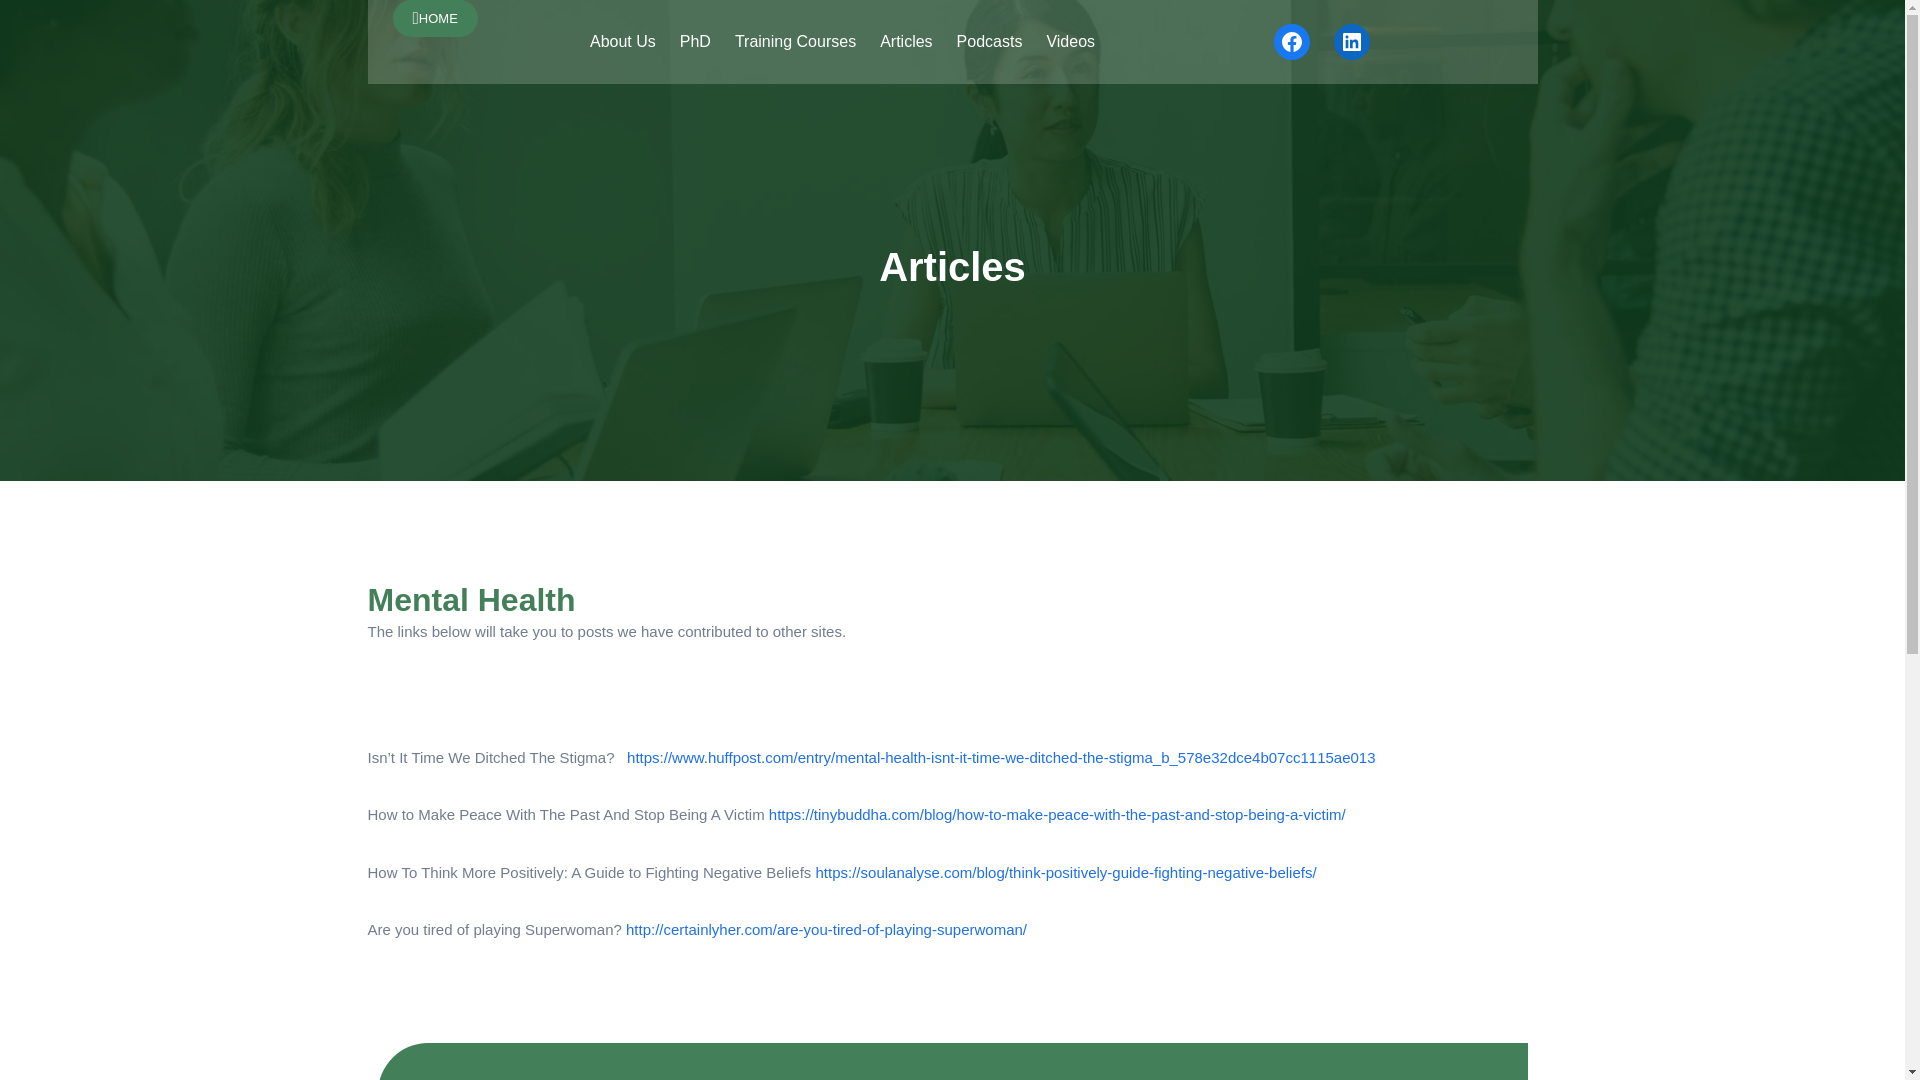  What do you see at coordinates (1352, 42) in the screenshot?
I see `LinkedIn` at bounding box center [1352, 42].